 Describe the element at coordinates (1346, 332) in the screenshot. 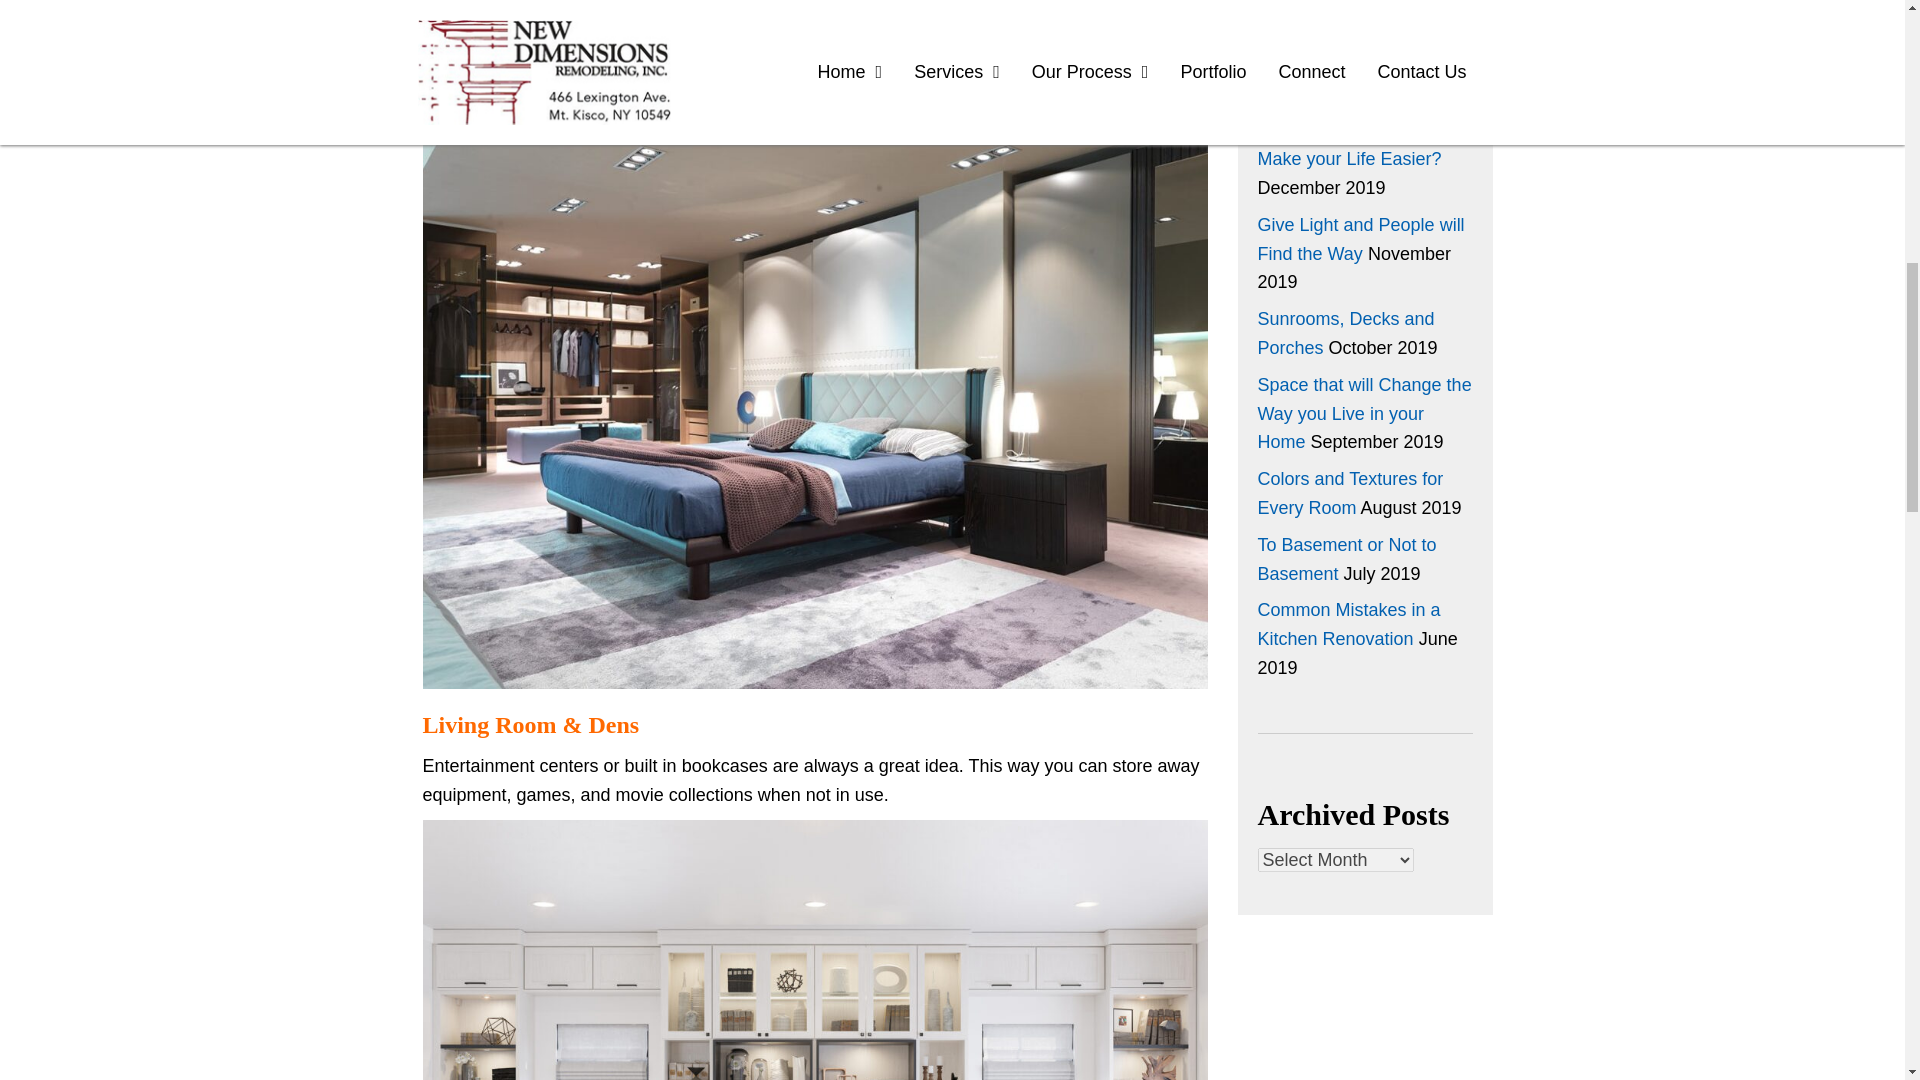

I see `Sunrooms, Decks and Porches` at that location.